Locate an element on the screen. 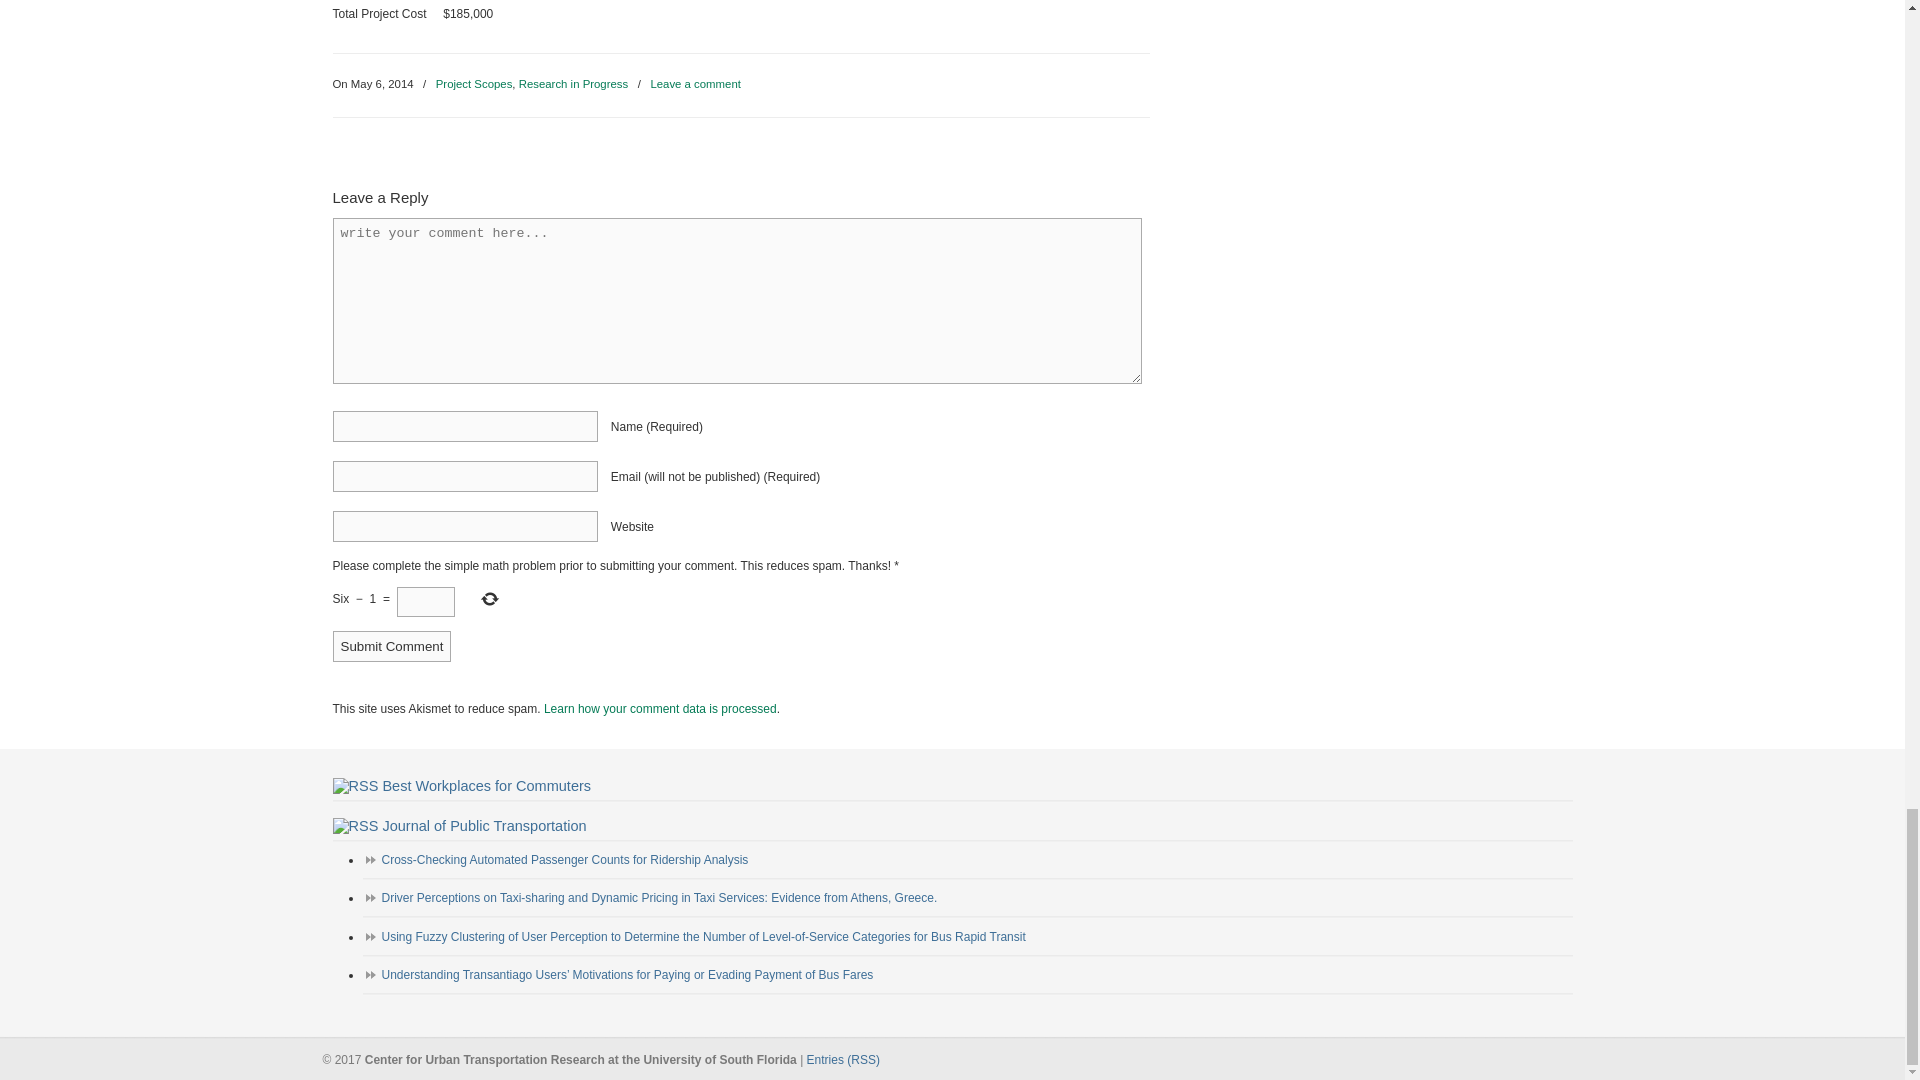  Leave a comment is located at coordinates (696, 84).